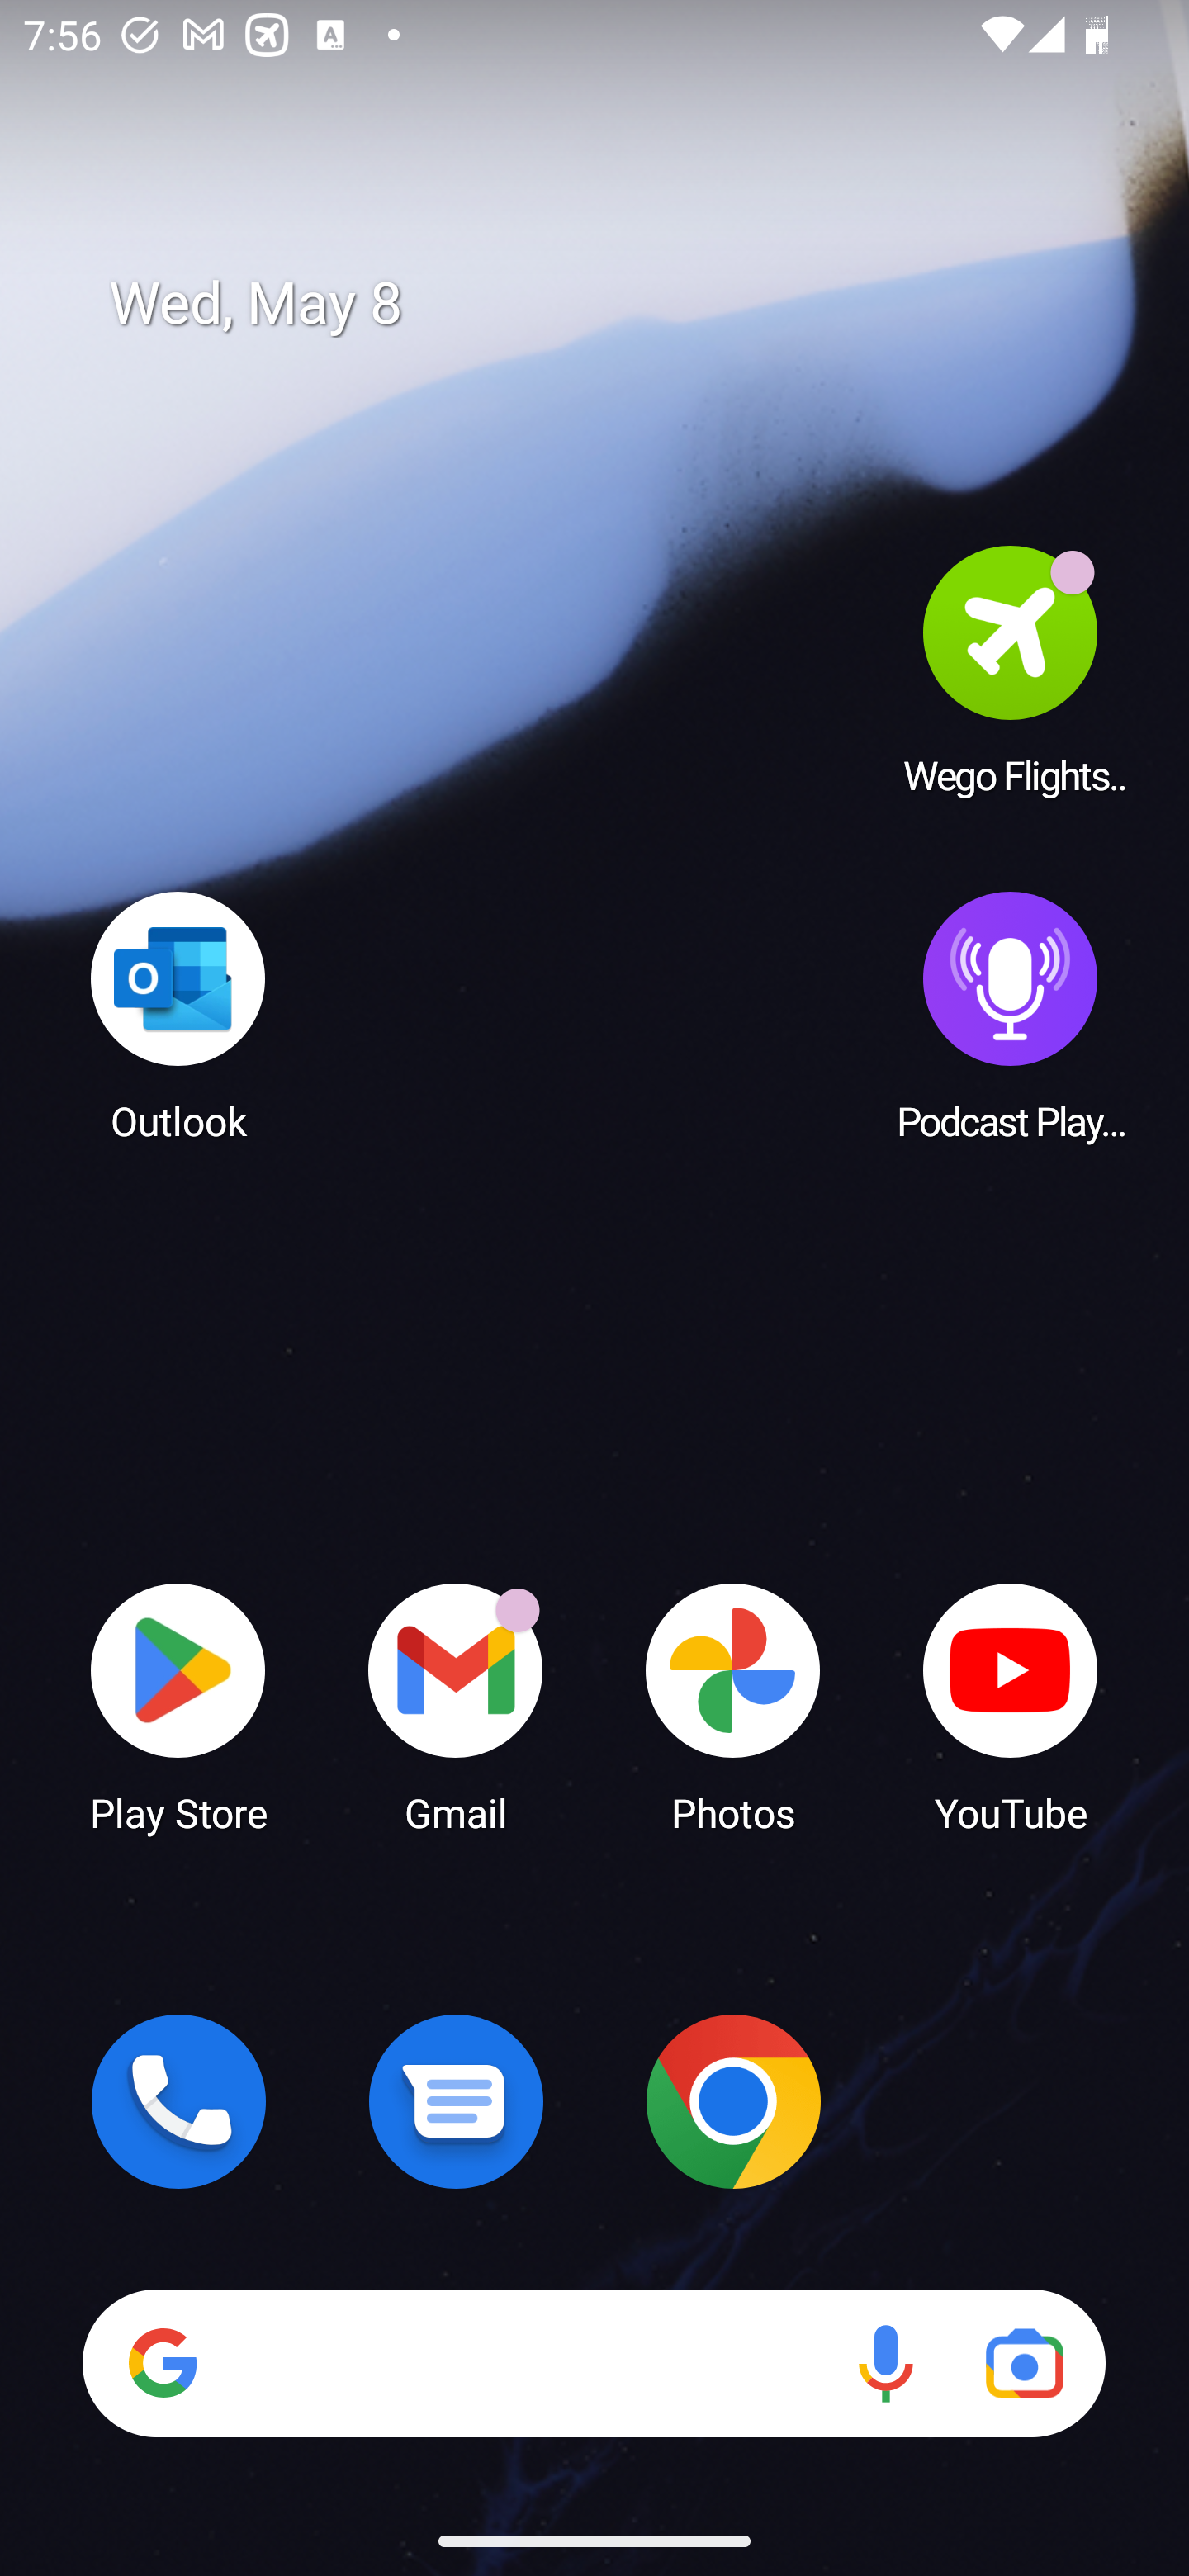  What do you see at coordinates (733, 1706) in the screenshot?
I see `Photos` at bounding box center [733, 1706].